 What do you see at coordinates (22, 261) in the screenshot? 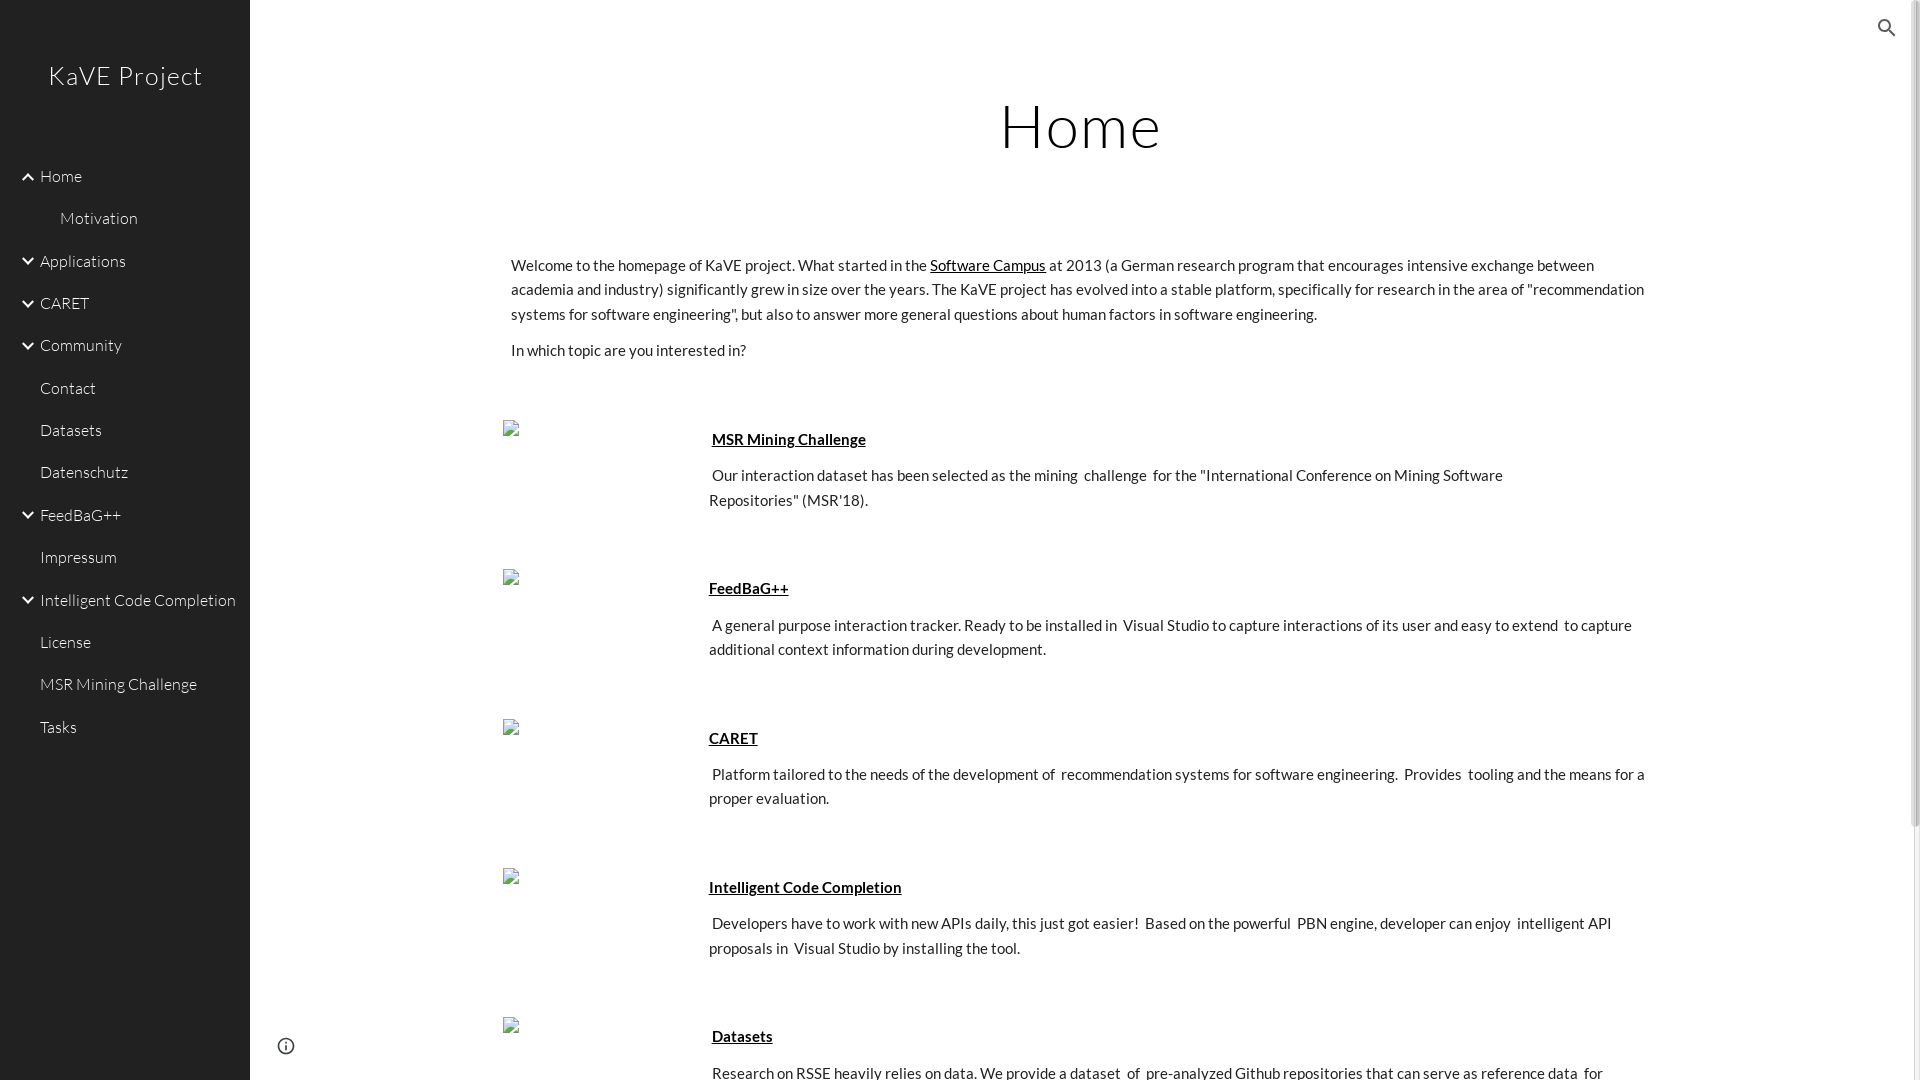
I see `Expand/Collapse` at bounding box center [22, 261].